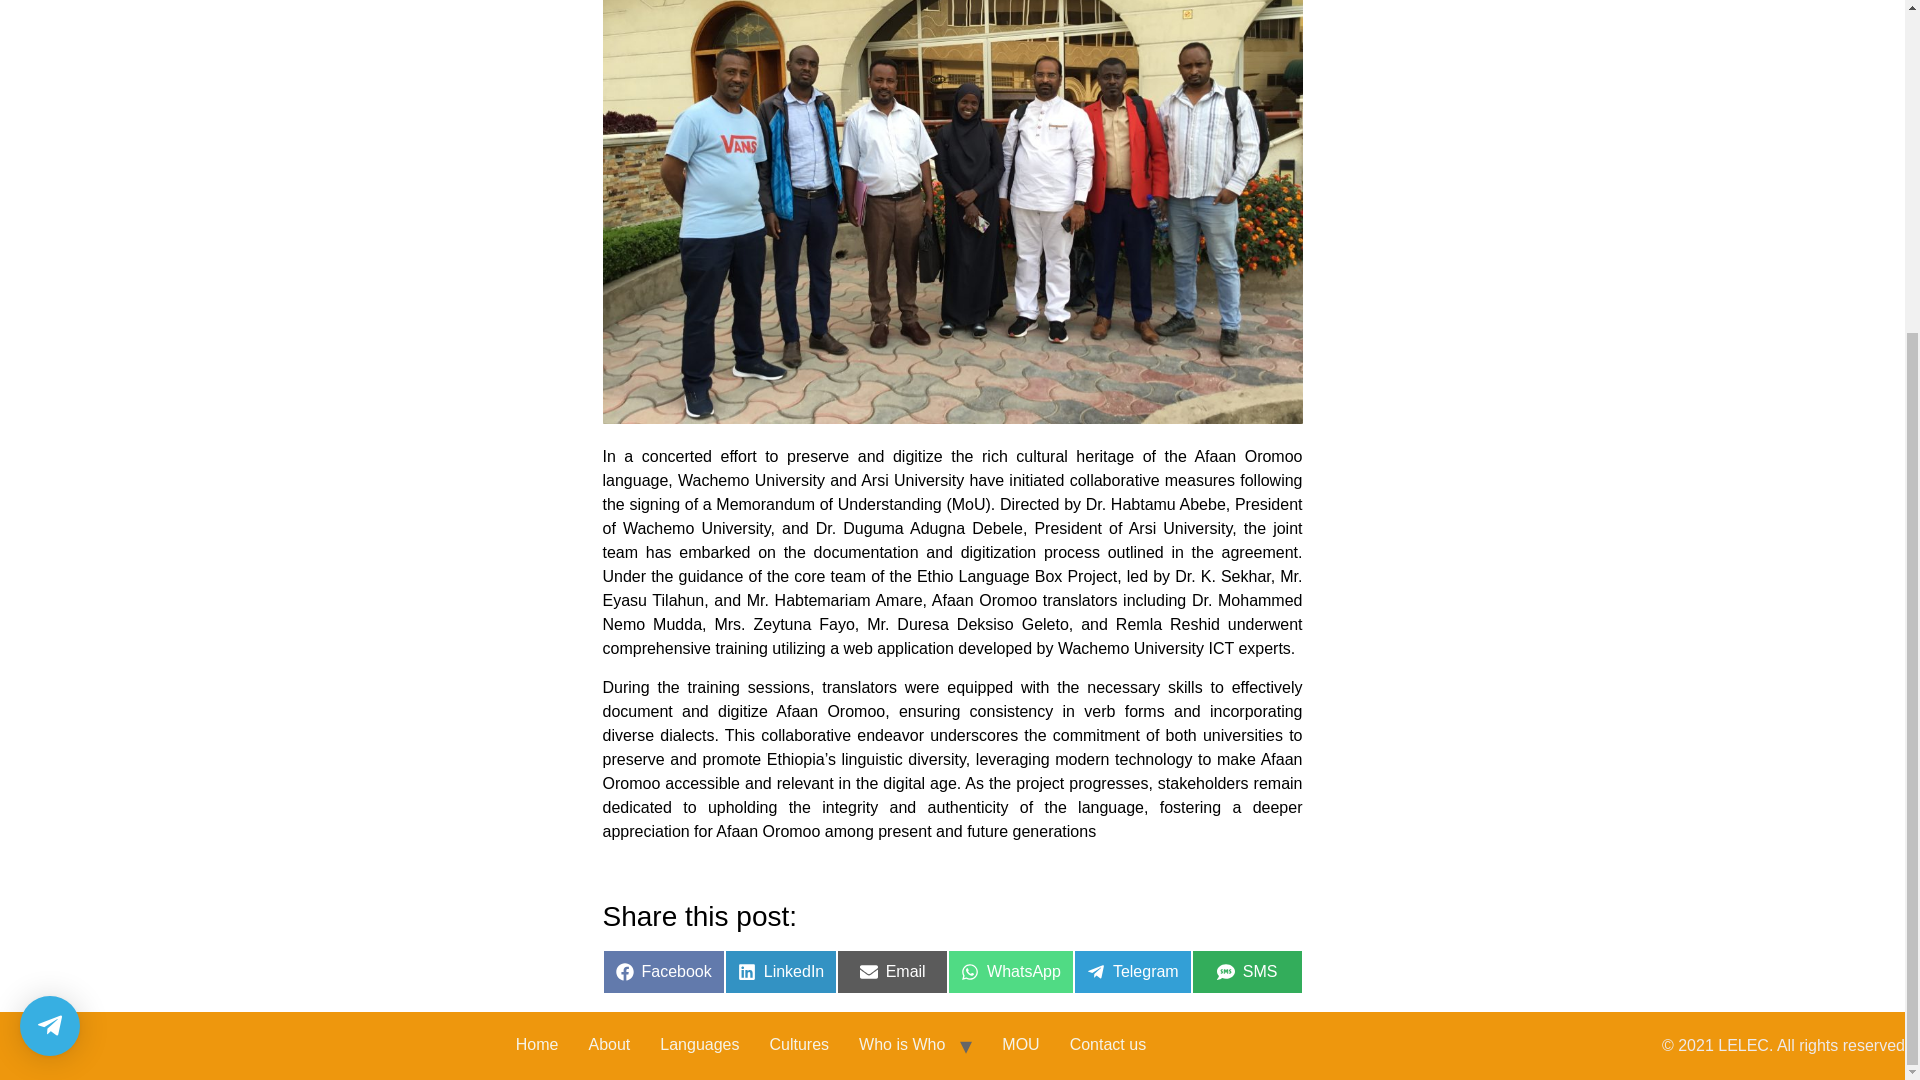 This screenshot has height=1080, width=1920. I want to click on Home, so click(538, 1046).